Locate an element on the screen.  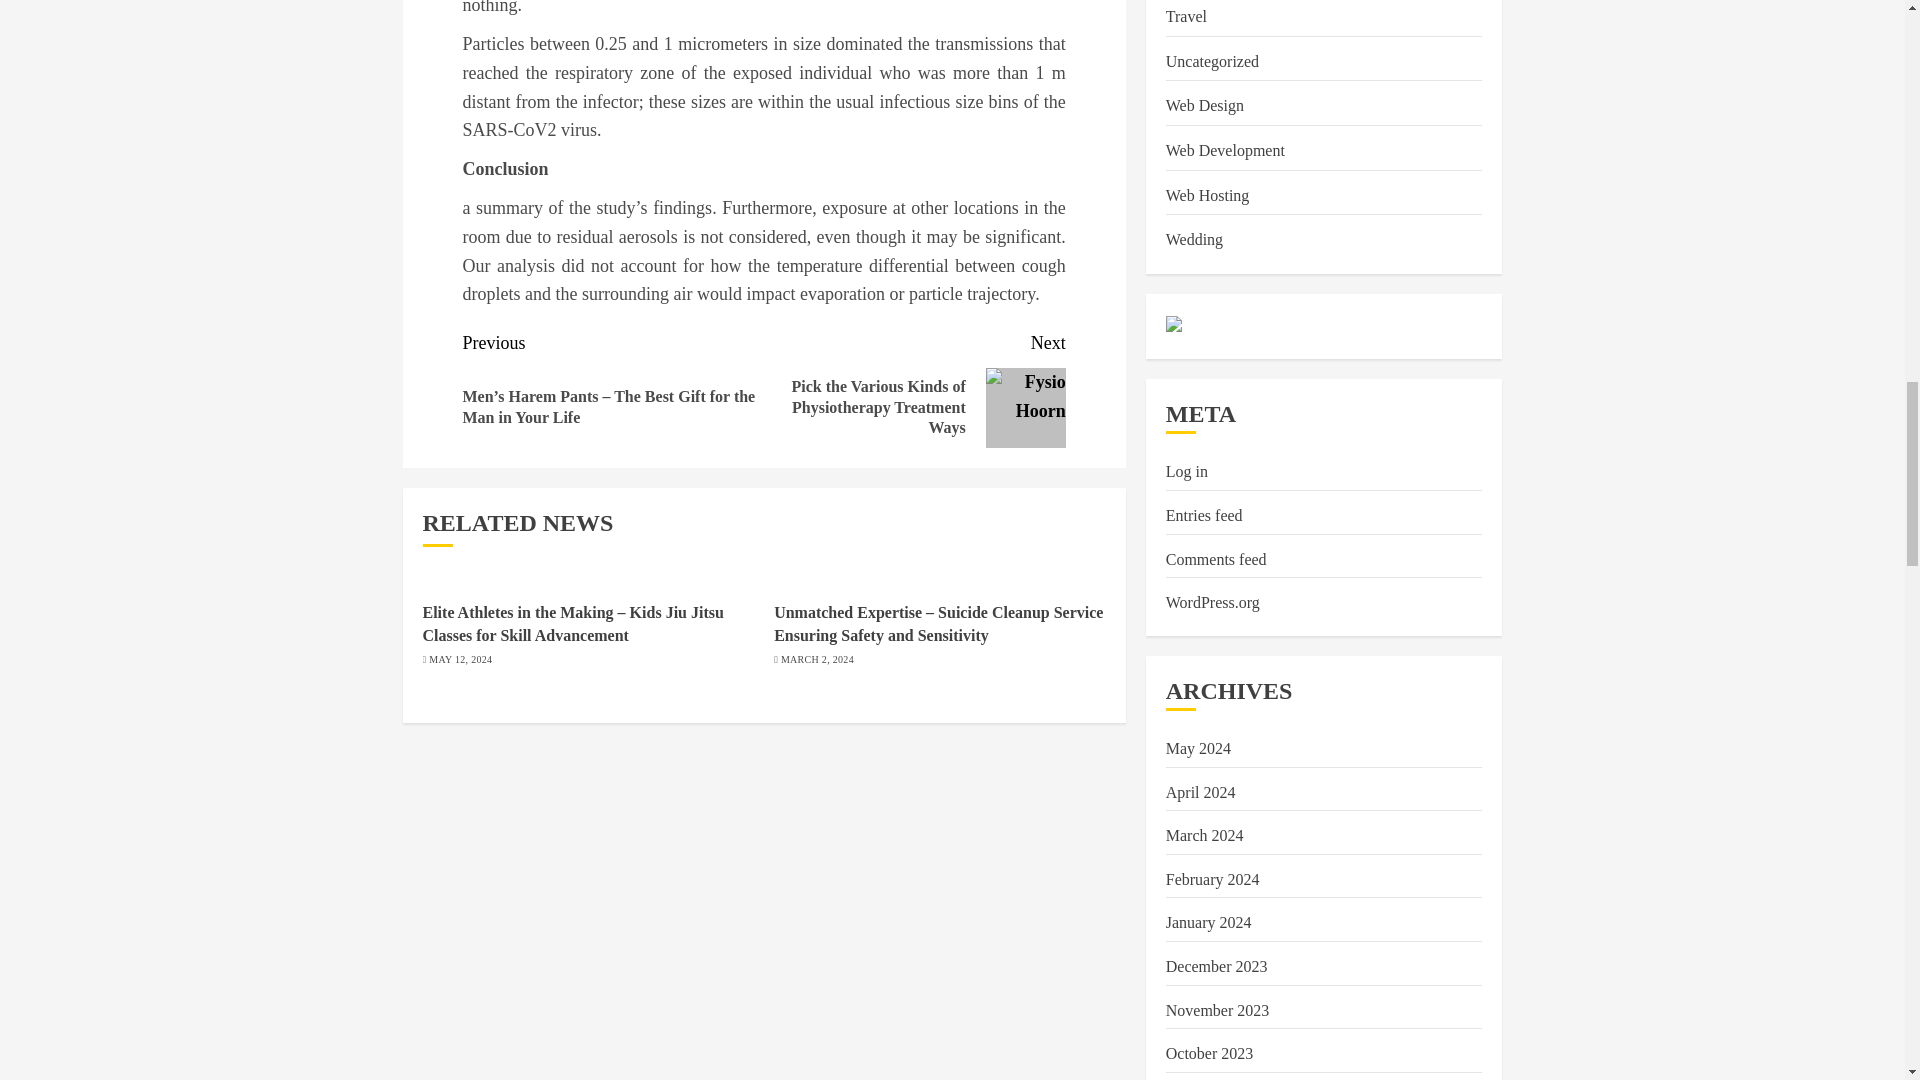
MARCH 2, 2024 is located at coordinates (818, 660).